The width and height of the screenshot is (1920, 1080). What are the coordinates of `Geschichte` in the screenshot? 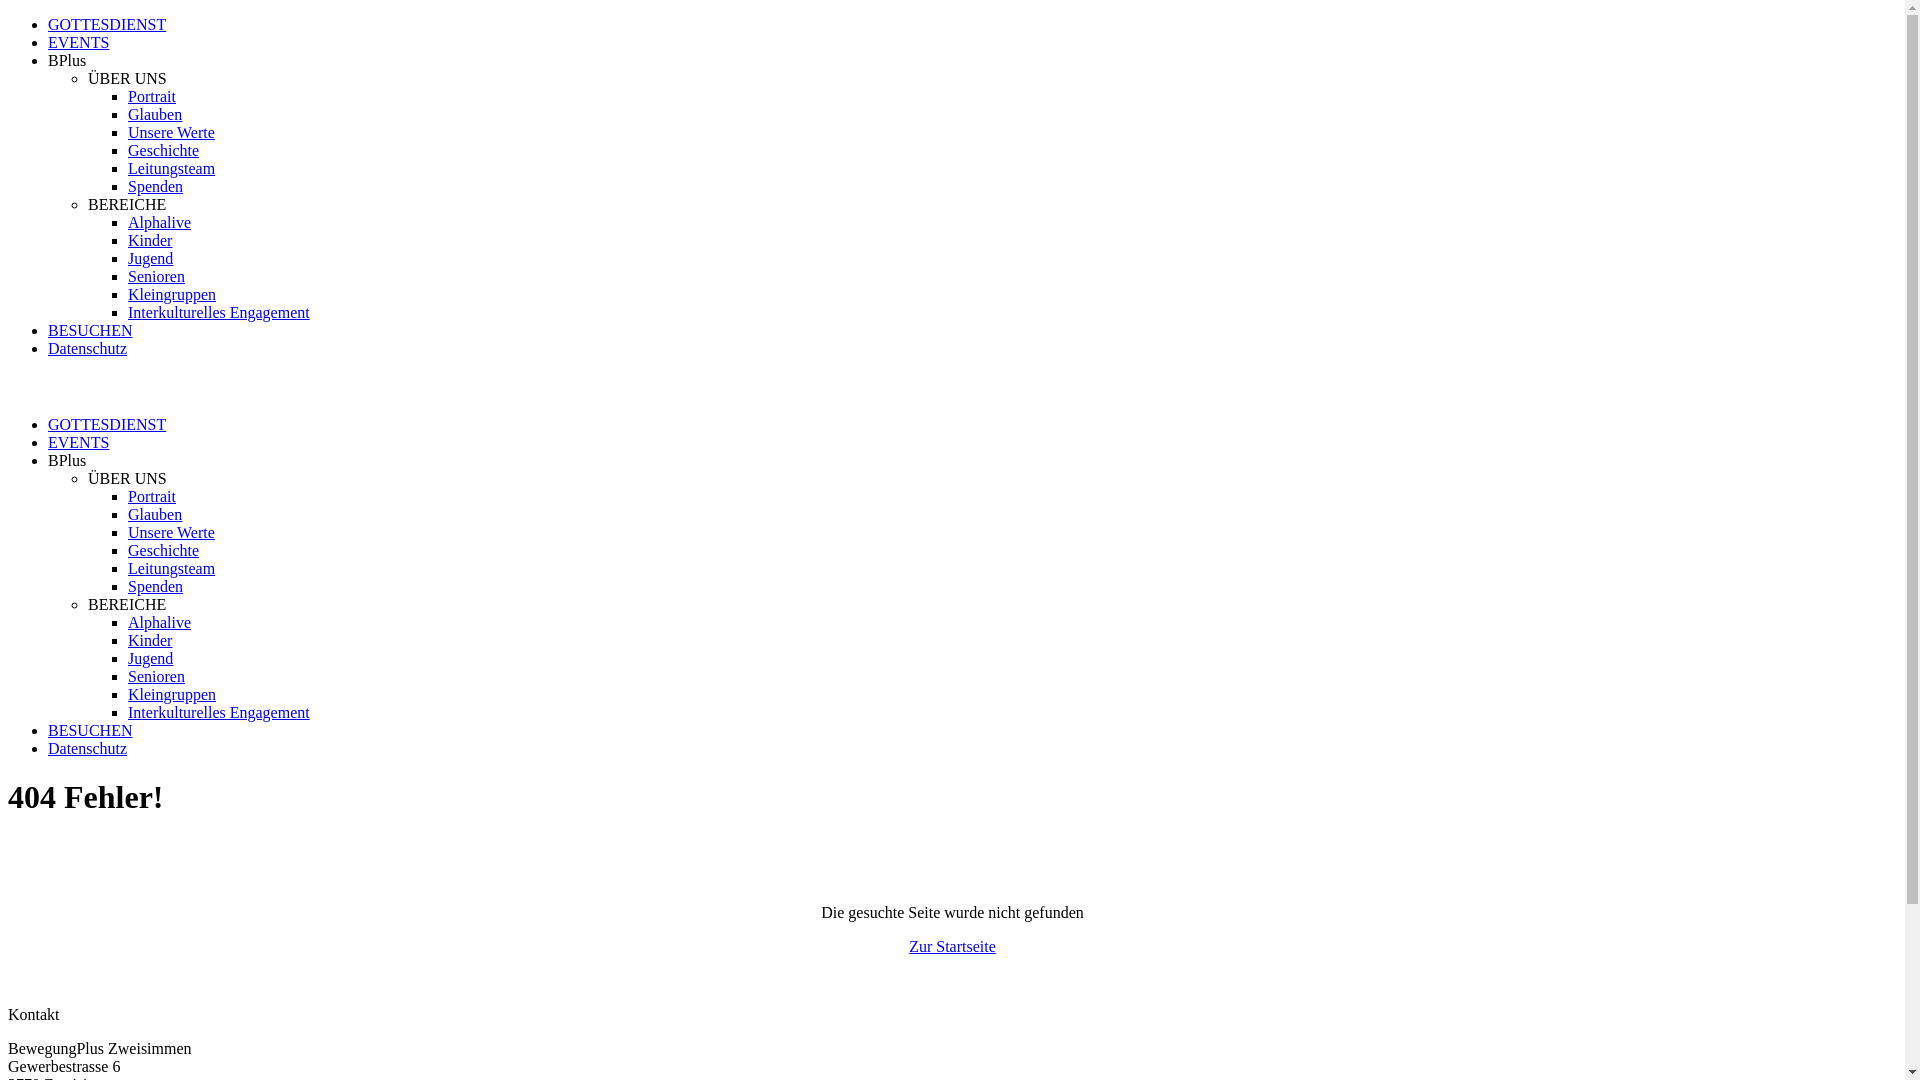 It's located at (164, 550).